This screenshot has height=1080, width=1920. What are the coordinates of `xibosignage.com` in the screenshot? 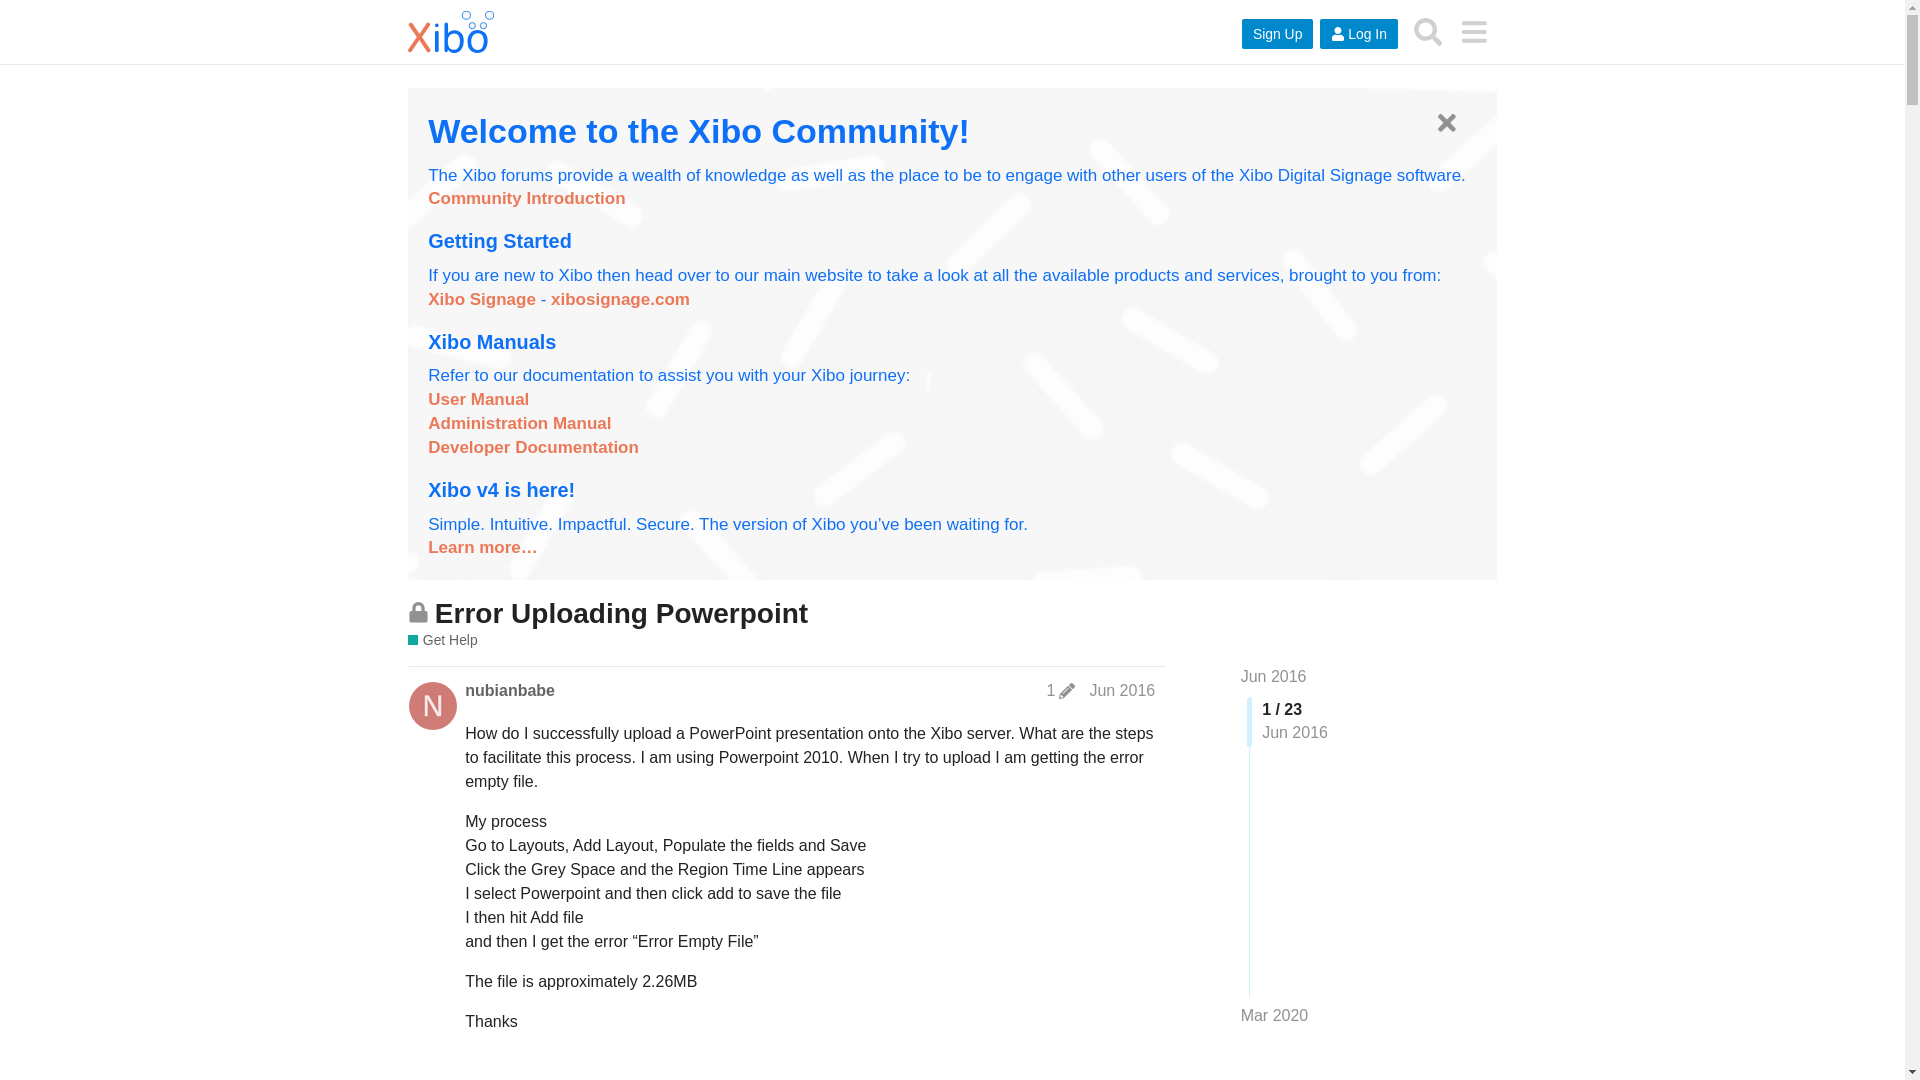 It's located at (620, 299).